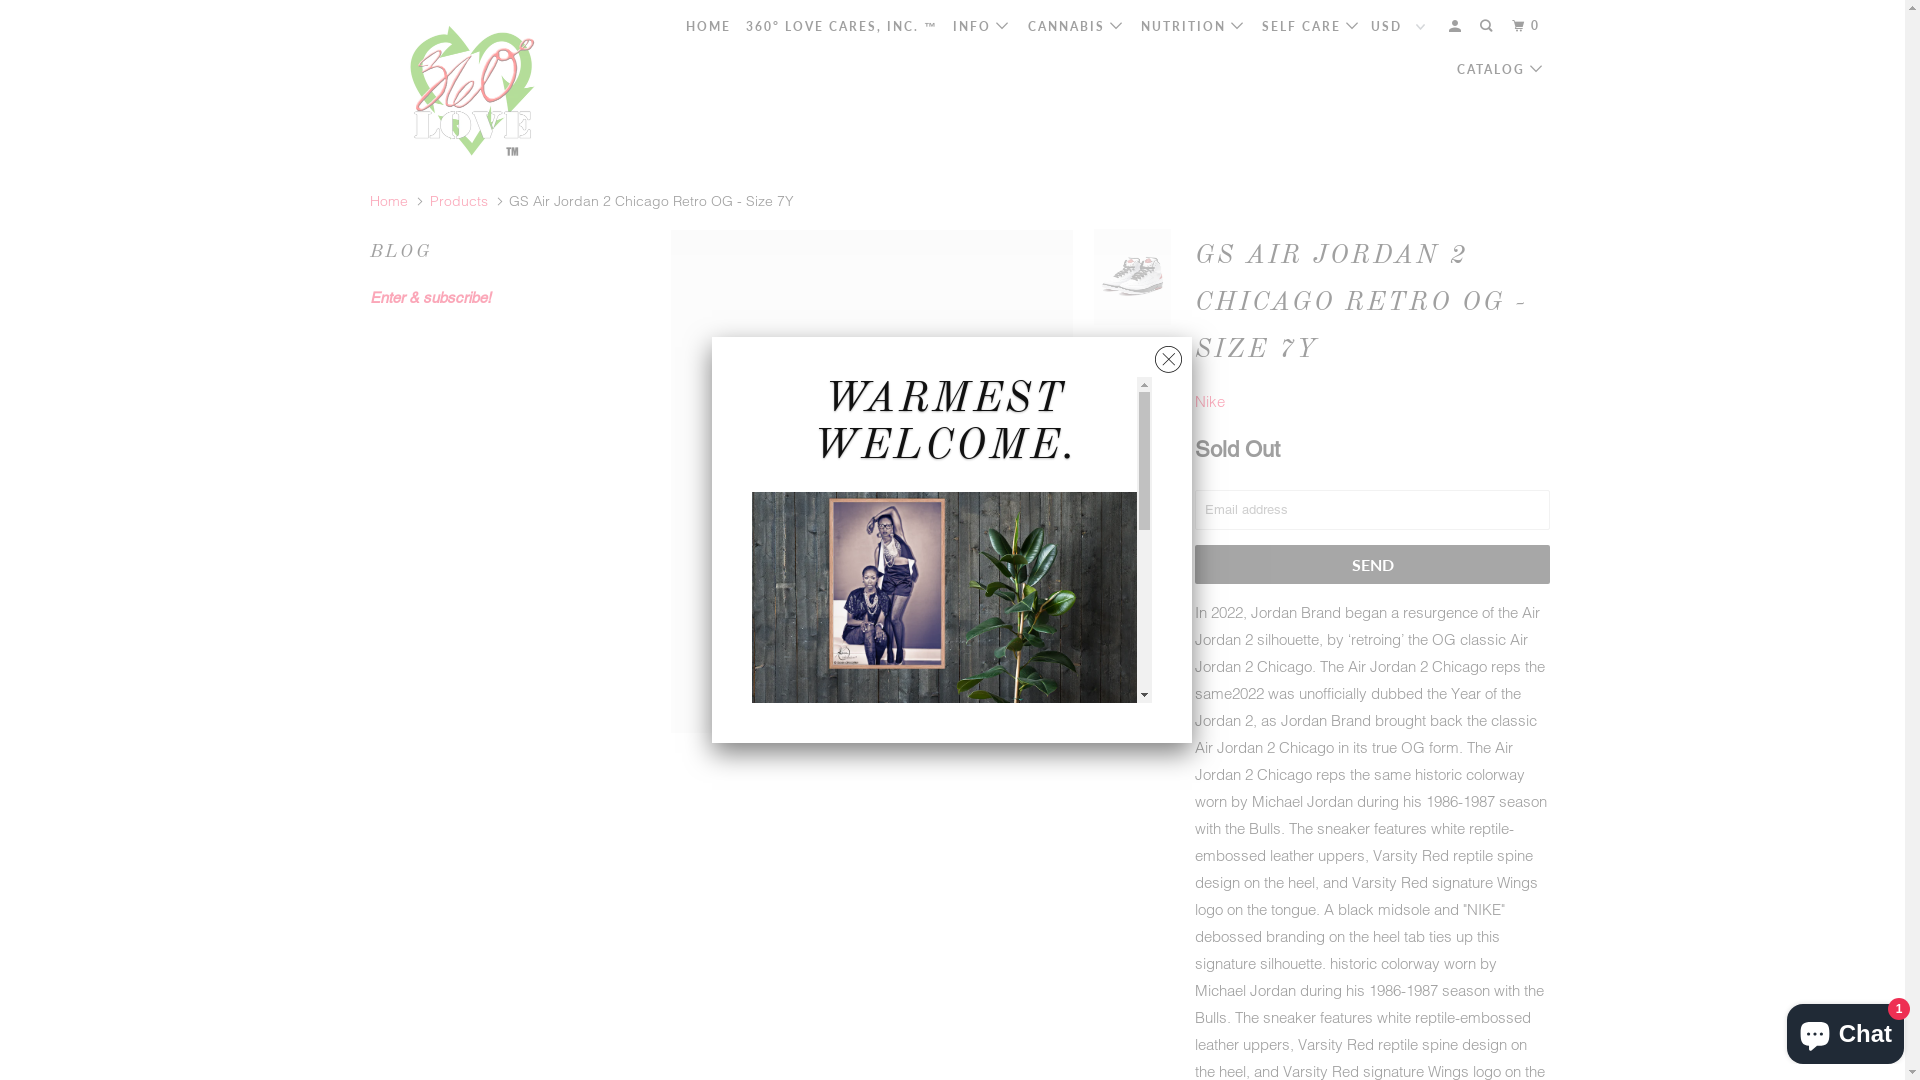  What do you see at coordinates (1312, 26) in the screenshot?
I see `SELF CARE` at bounding box center [1312, 26].